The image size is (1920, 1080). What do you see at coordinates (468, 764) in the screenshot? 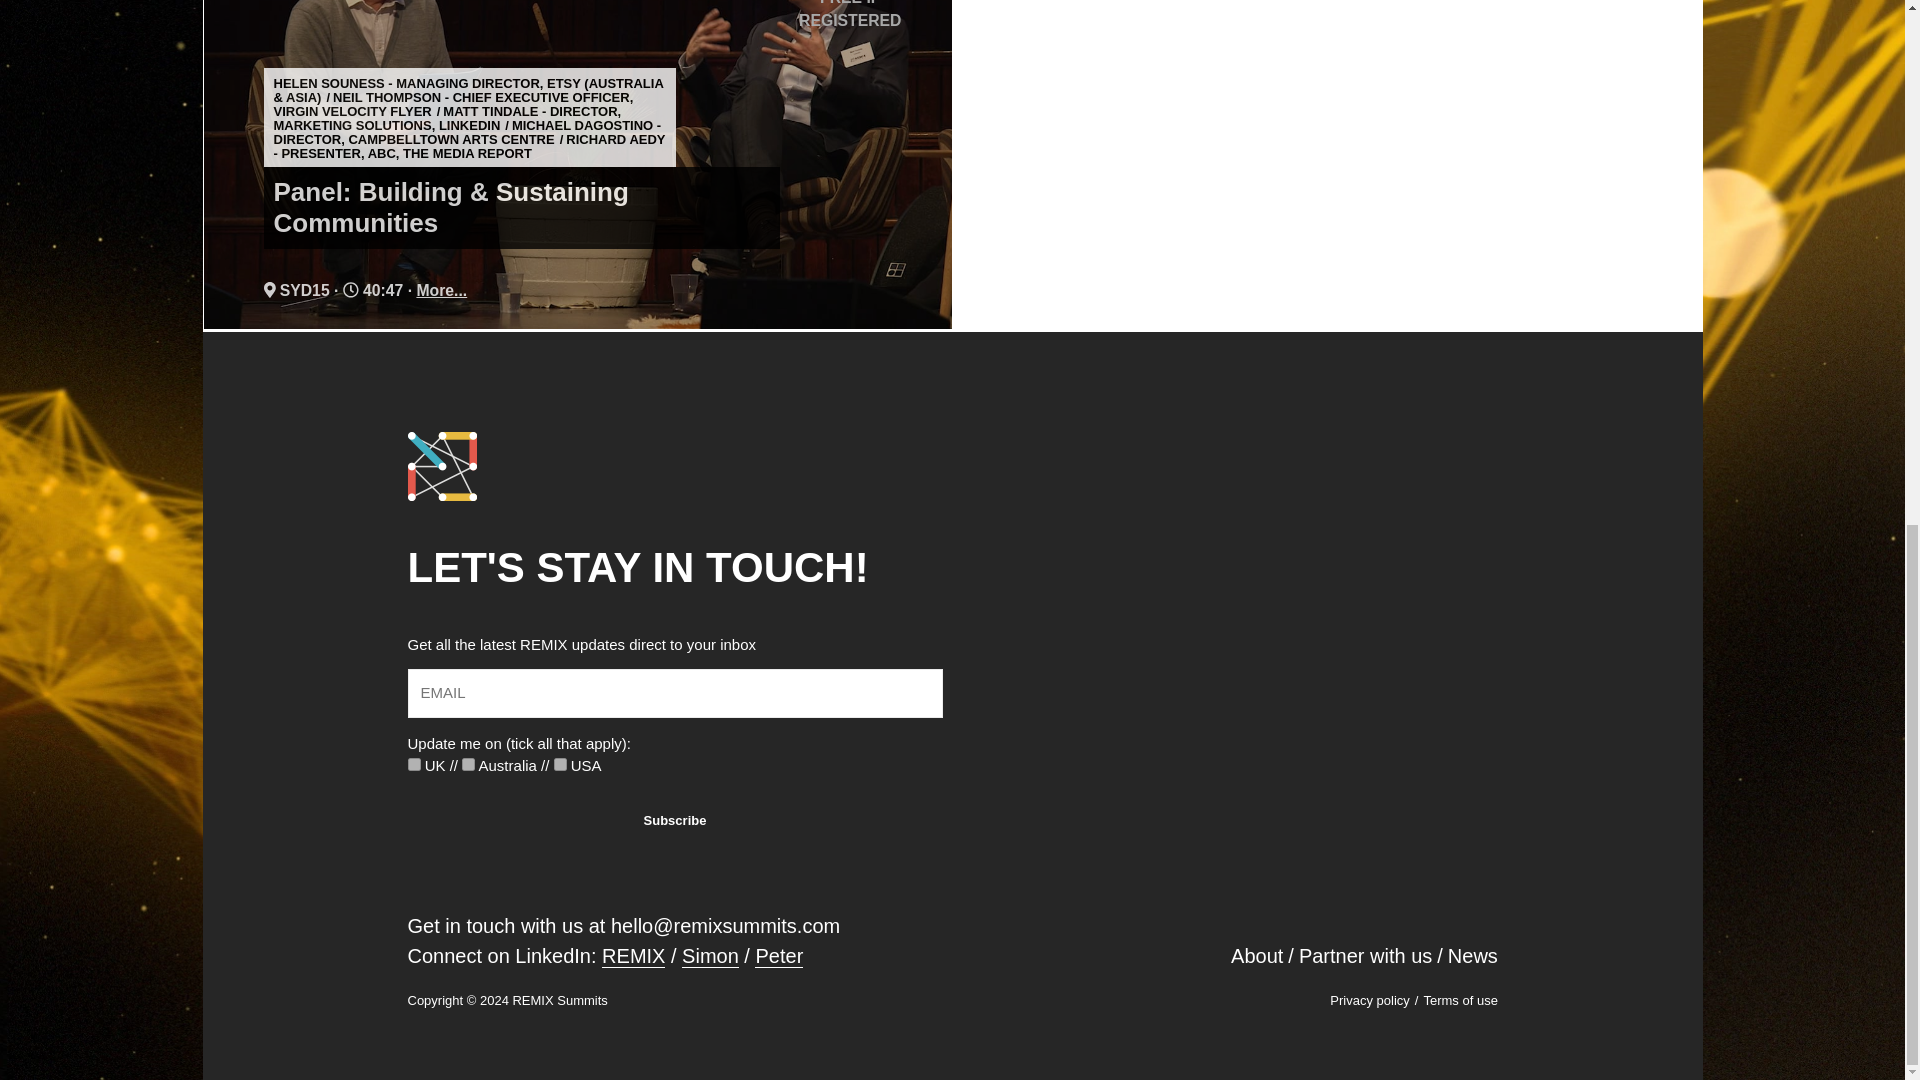
I see `5` at bounding box center [468, 764].